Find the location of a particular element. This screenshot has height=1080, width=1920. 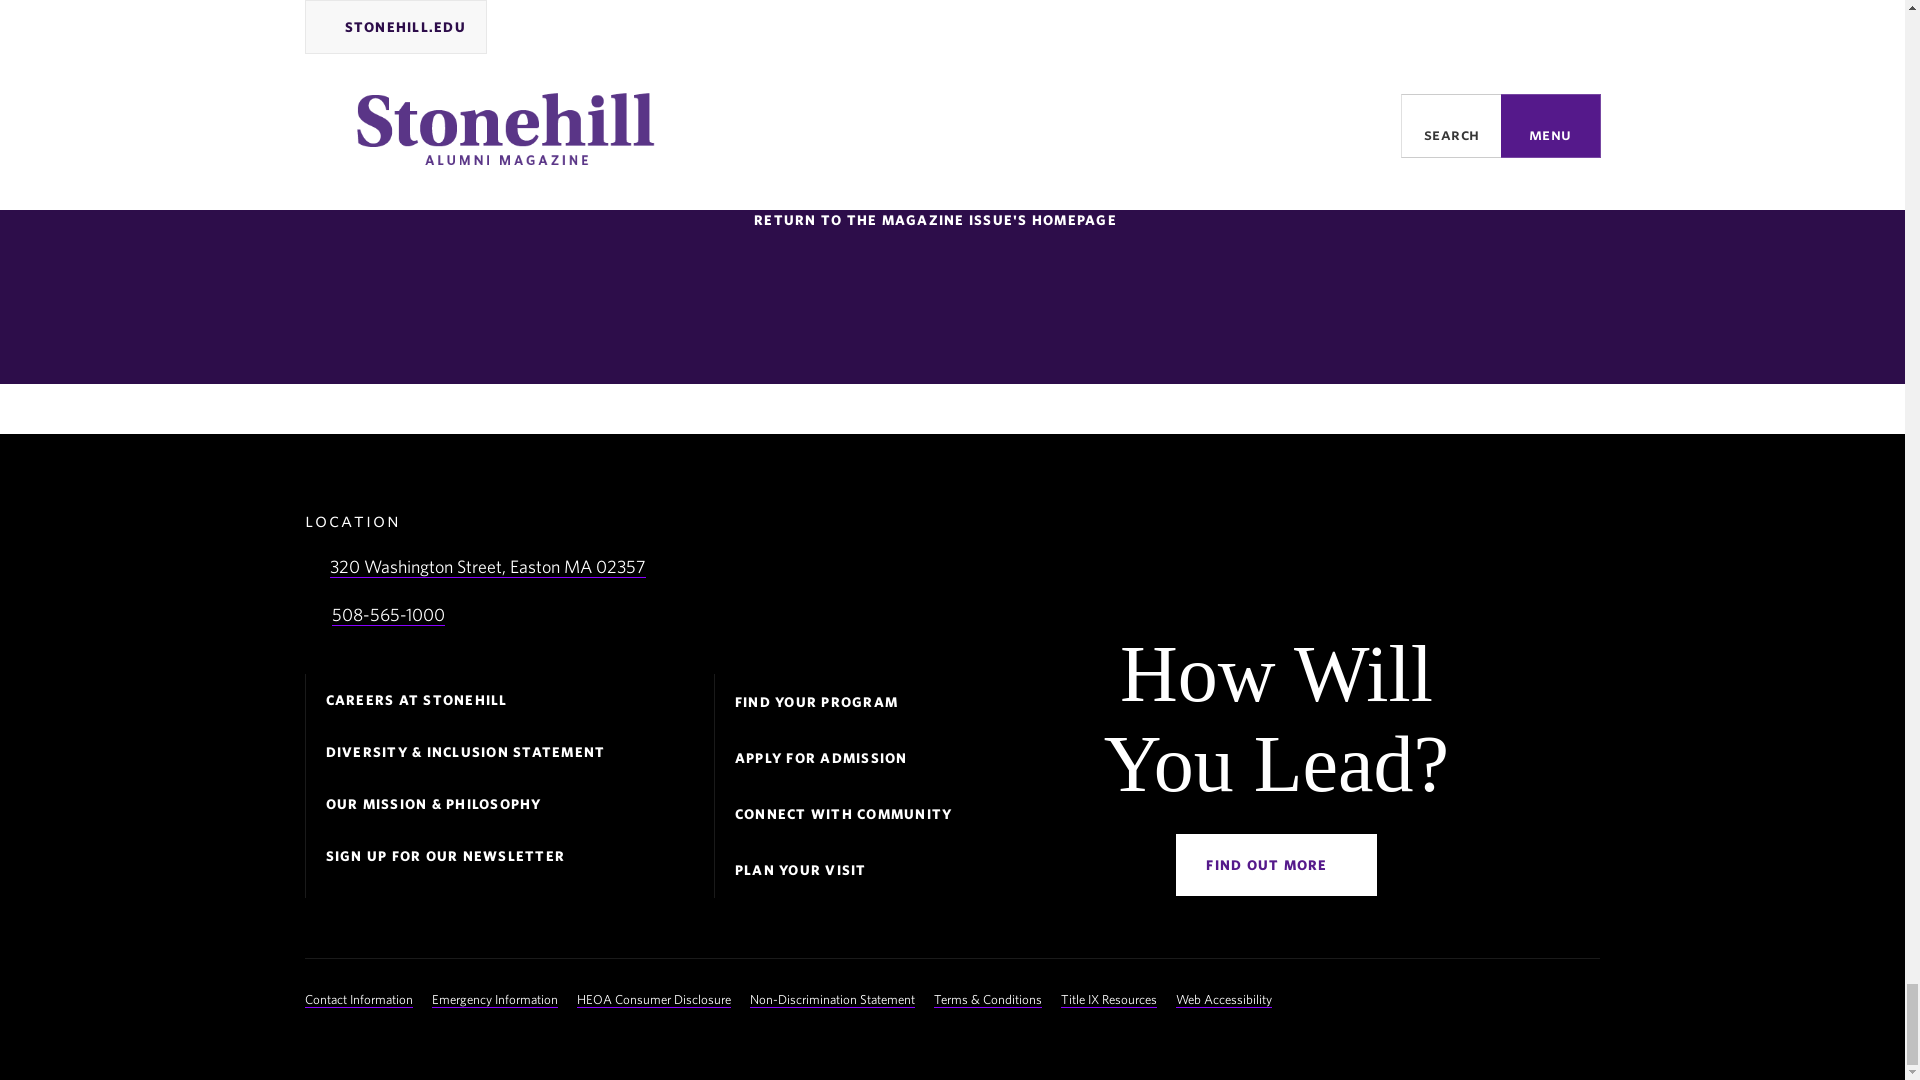

320 Washington Street, Easton MA 02357 is located at coordinates (488, 566).